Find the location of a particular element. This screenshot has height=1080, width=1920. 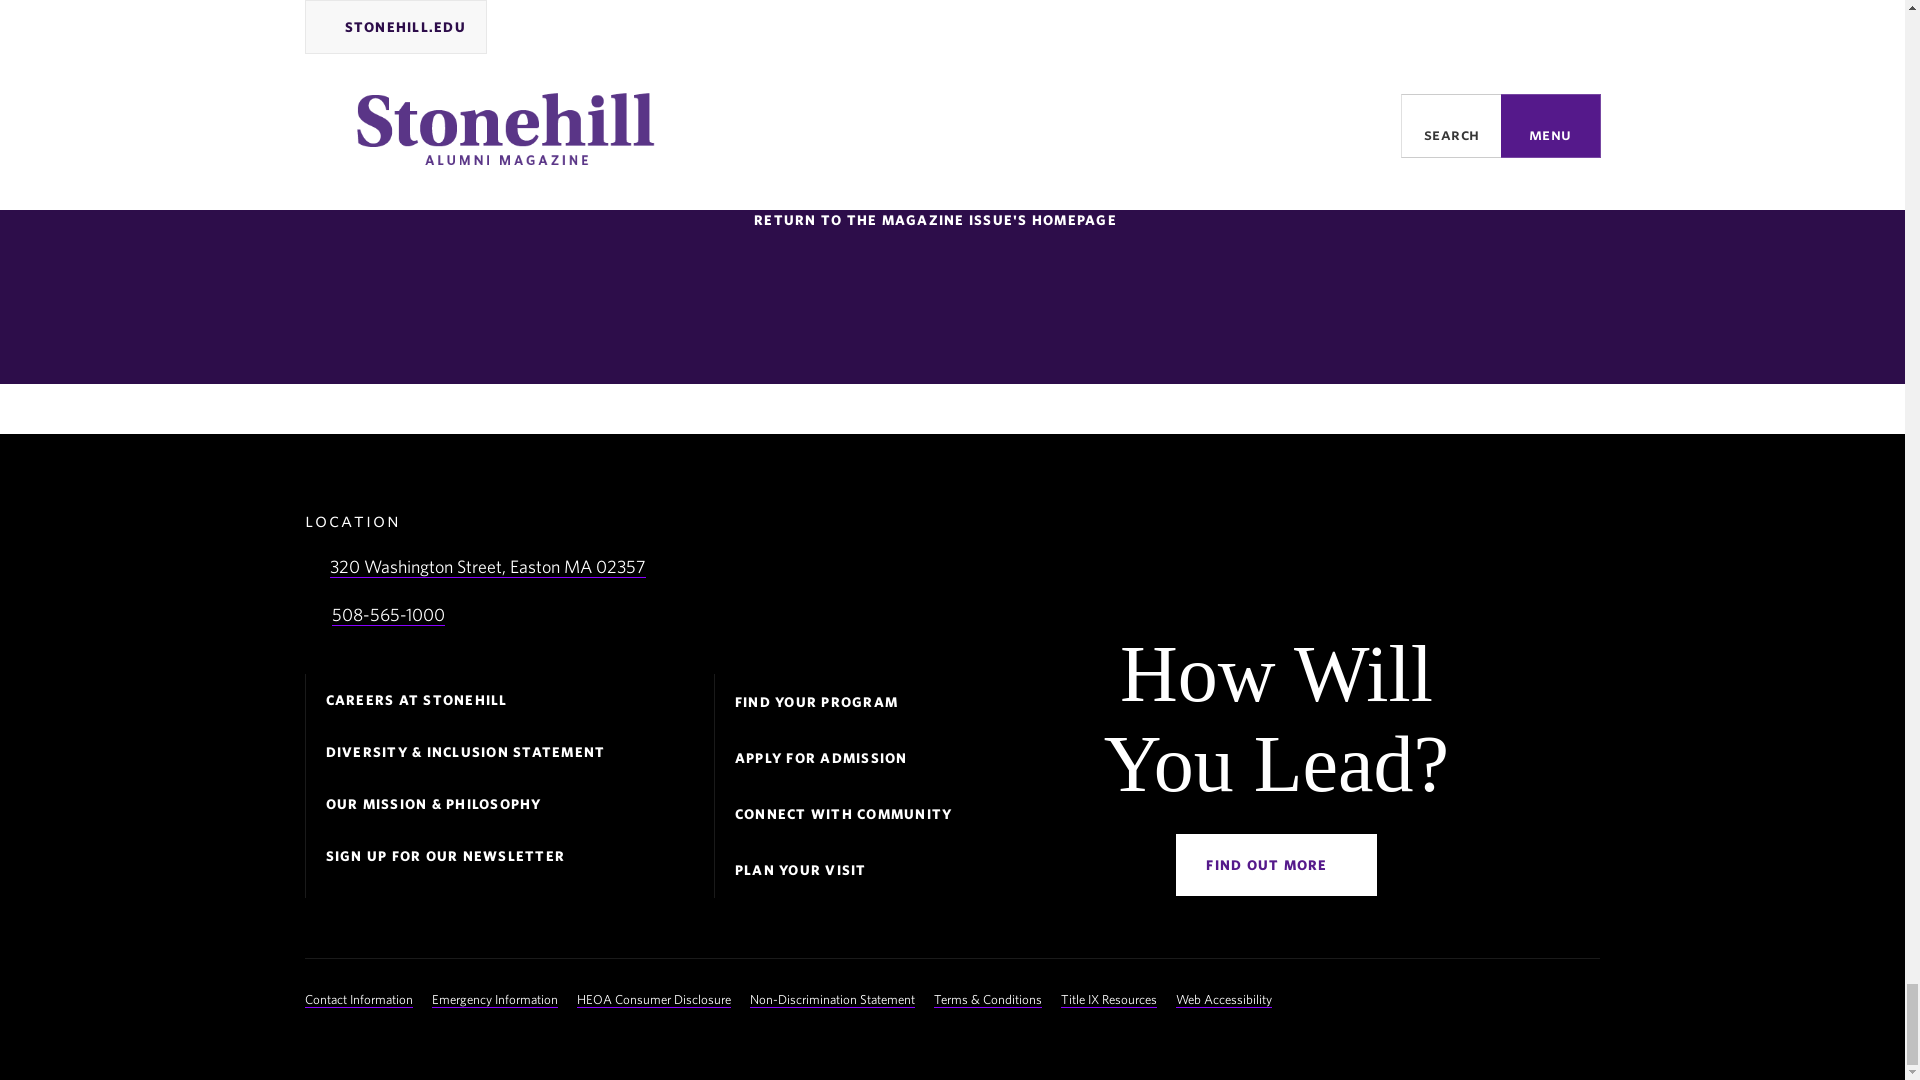

320 Washington Street, Easton MA 02357 is located at coordinates (488, 566).